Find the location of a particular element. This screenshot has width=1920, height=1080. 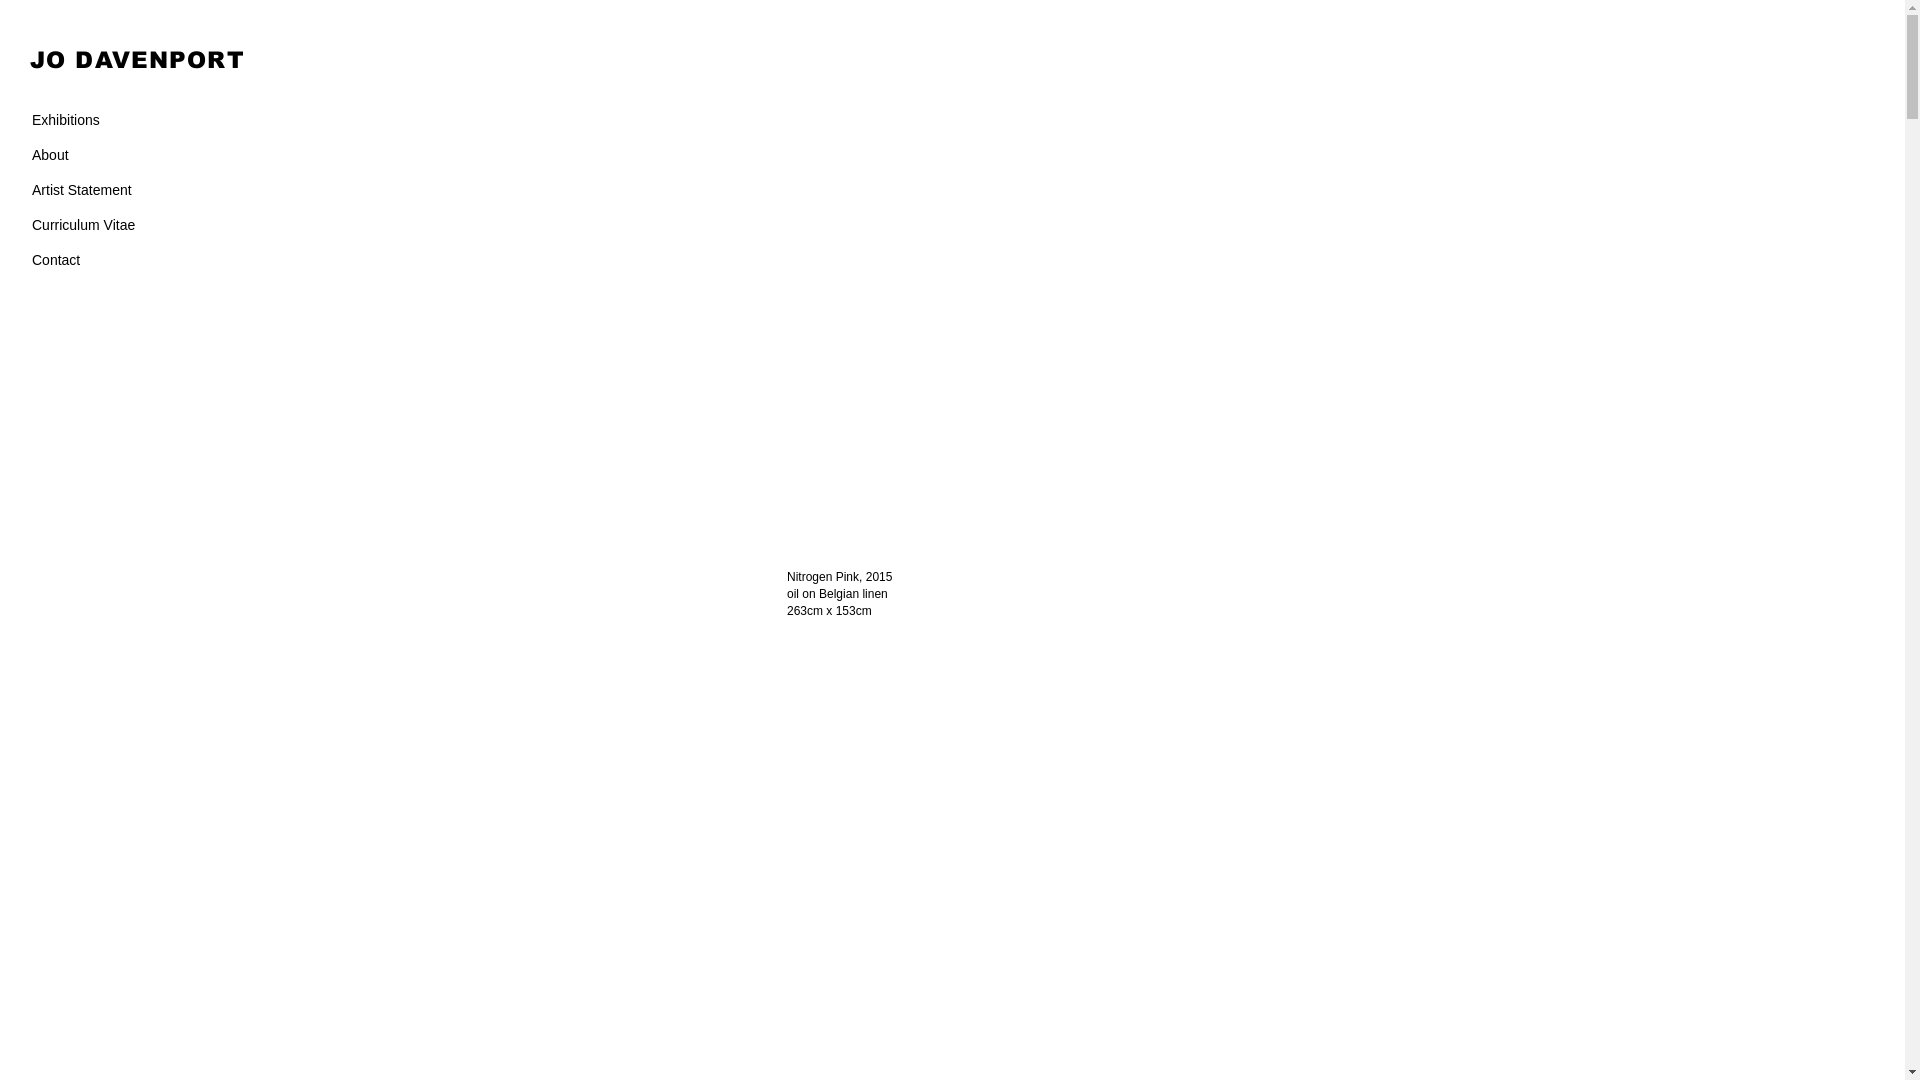

About is located at coordinates (126, 156).